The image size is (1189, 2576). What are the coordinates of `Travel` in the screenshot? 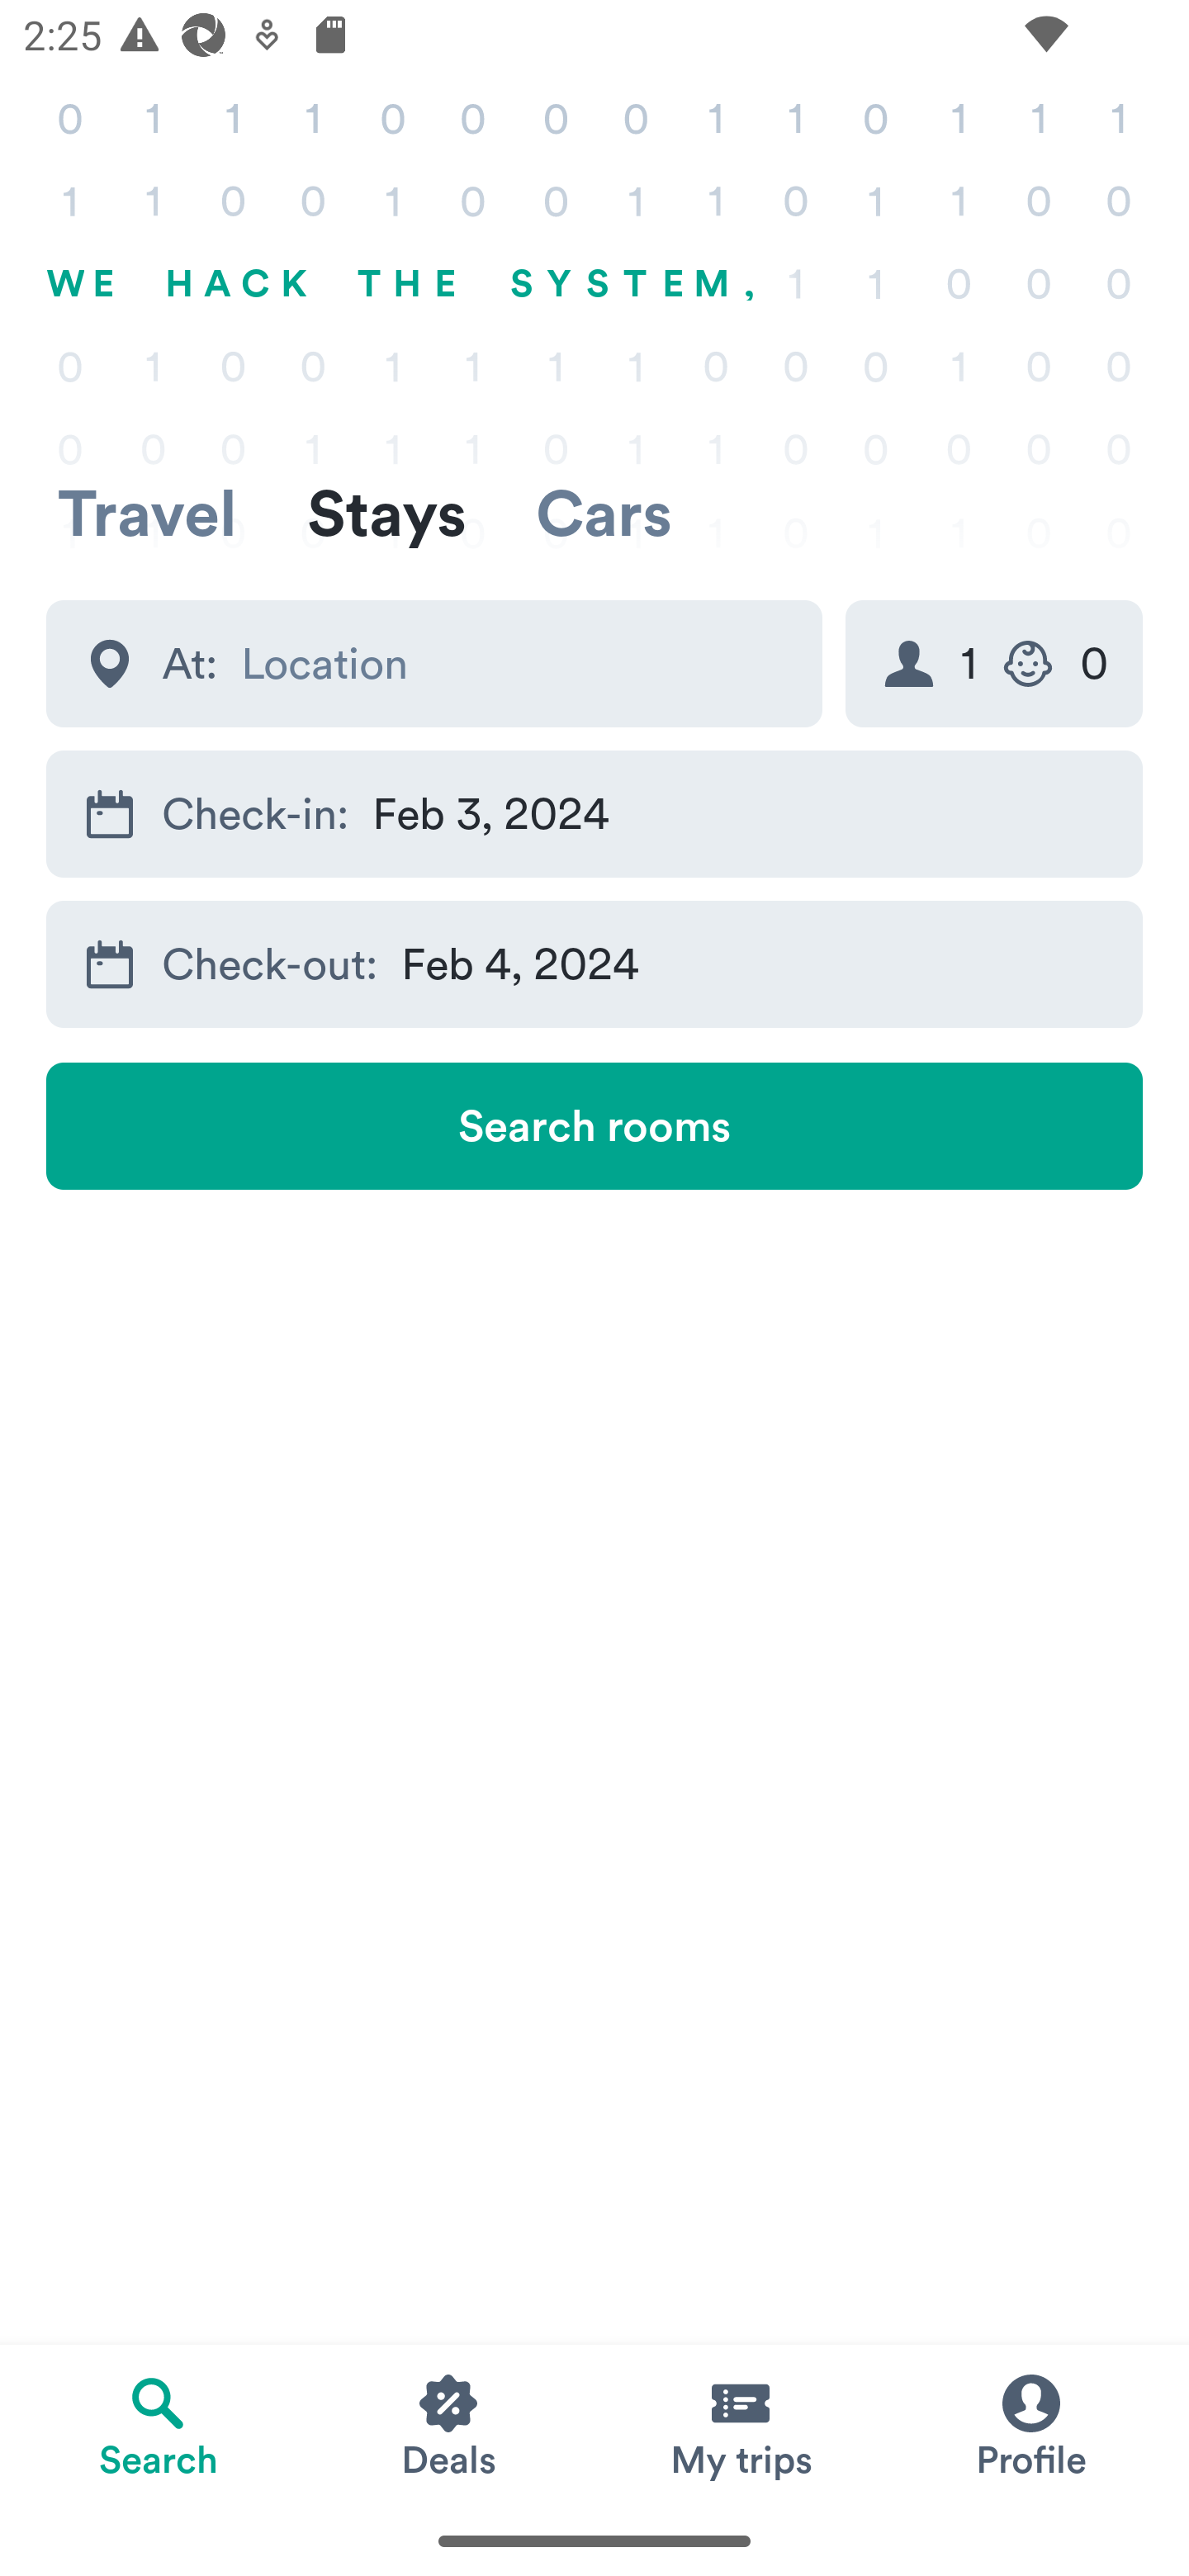 It's located at (147, 512).